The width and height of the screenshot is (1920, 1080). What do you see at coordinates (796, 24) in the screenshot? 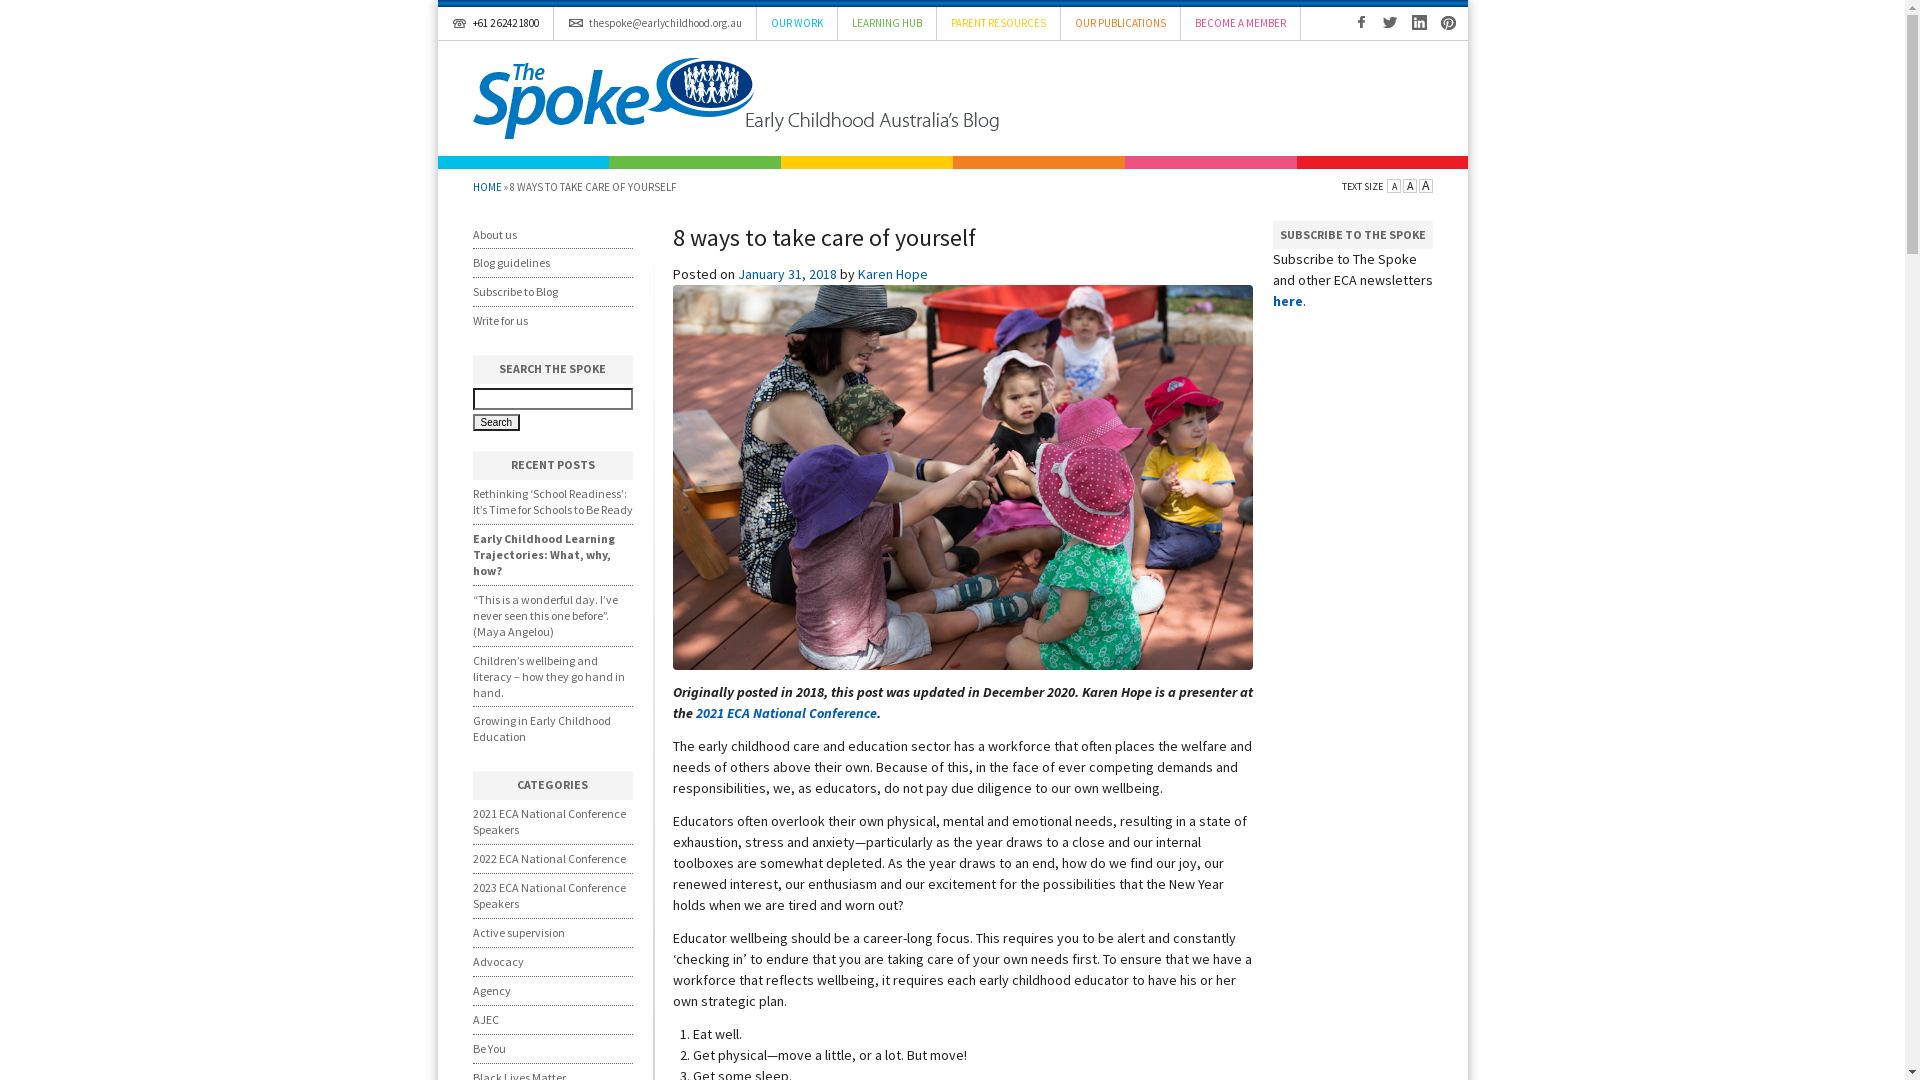
I see `OUR WORK` at bounding box center [796, 24].